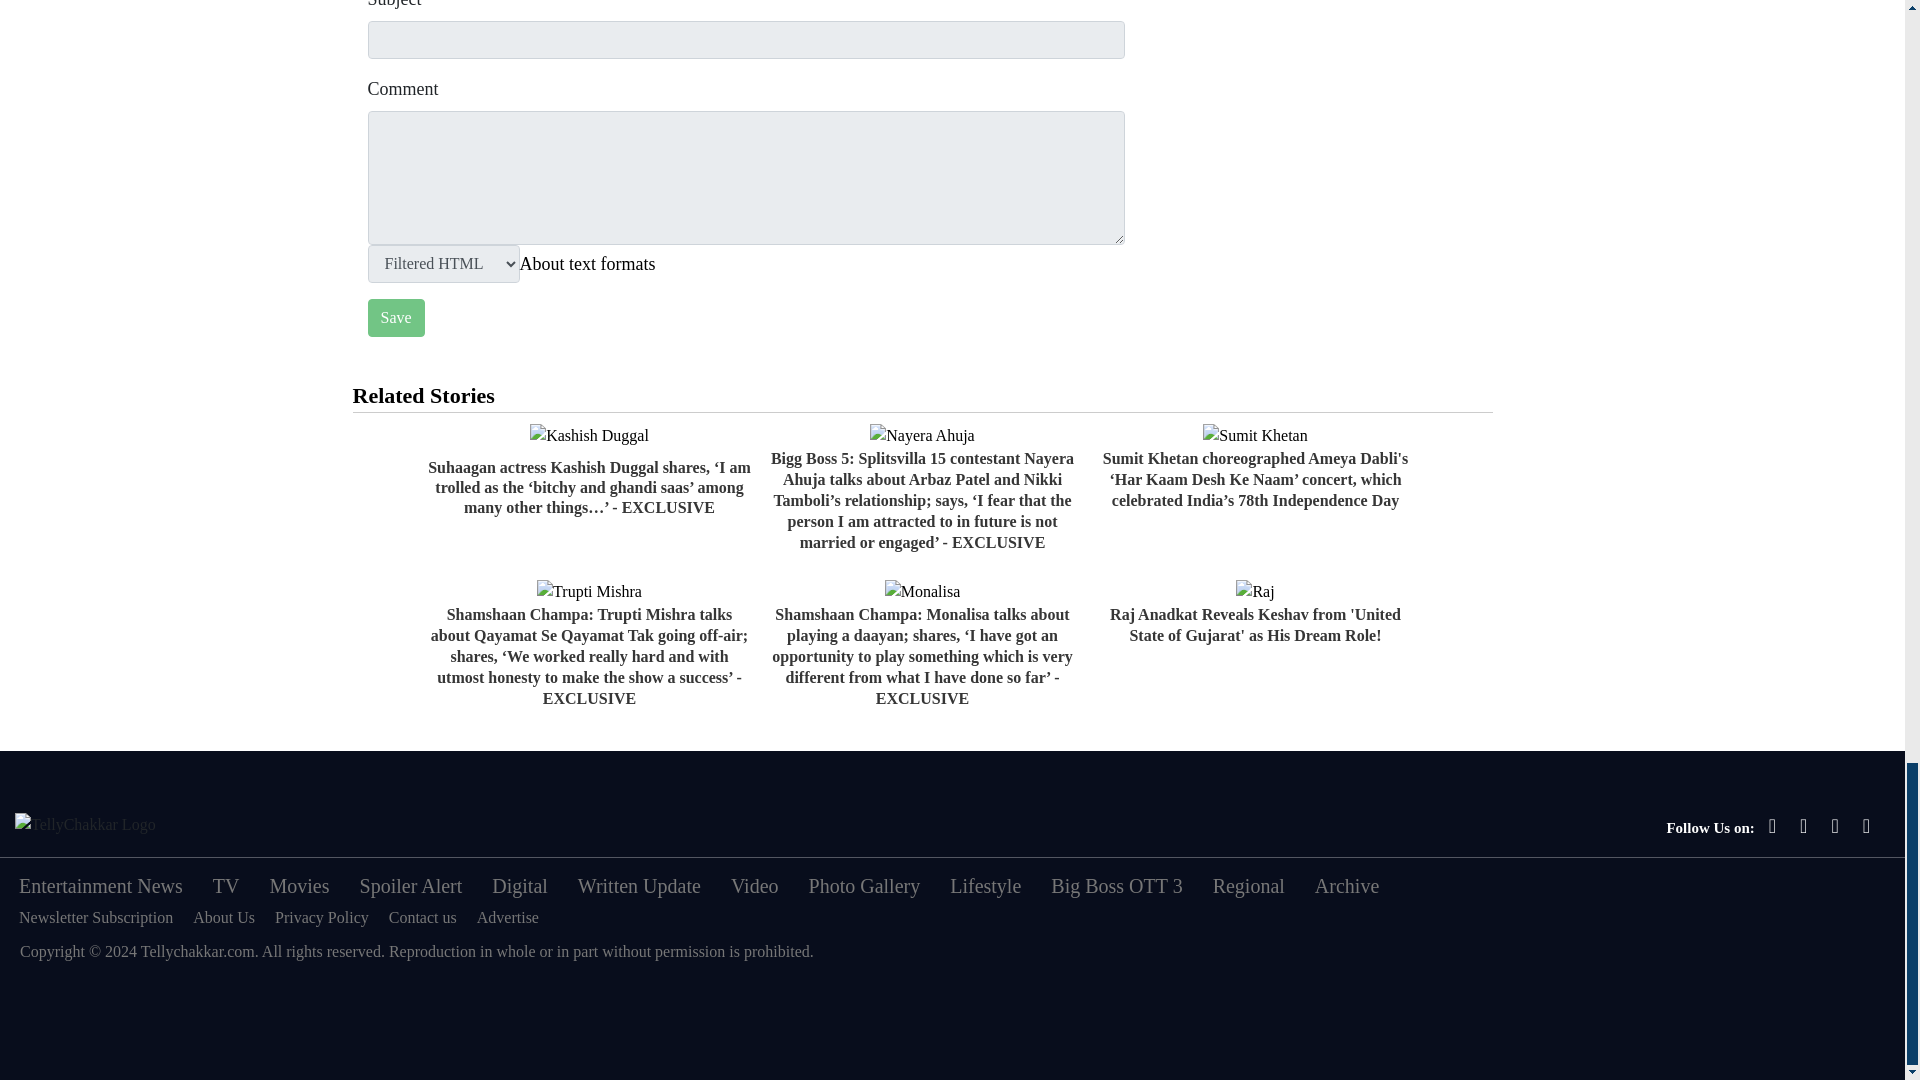 This screenshot has width=1920, height=1080. I want to click on Monalisa, so click(923, 591).